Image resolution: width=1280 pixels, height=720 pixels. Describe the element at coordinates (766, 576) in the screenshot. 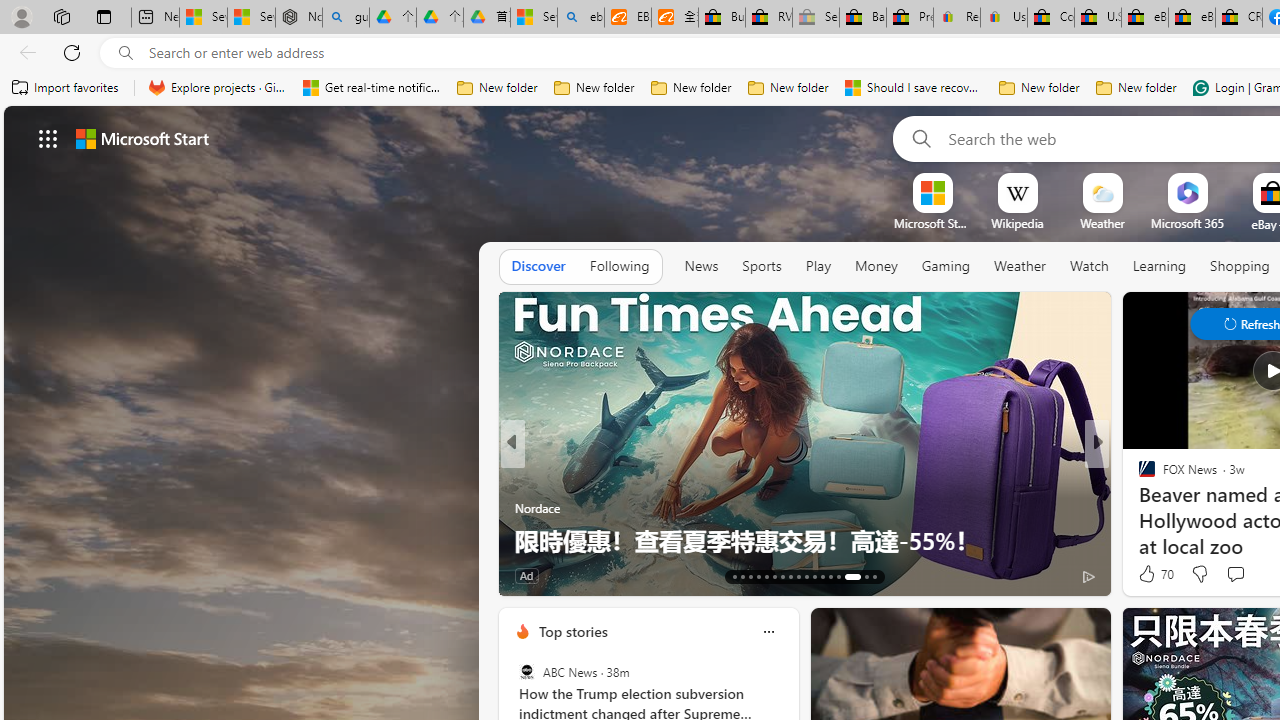

I see `AutomationID: tab-17` at that location.